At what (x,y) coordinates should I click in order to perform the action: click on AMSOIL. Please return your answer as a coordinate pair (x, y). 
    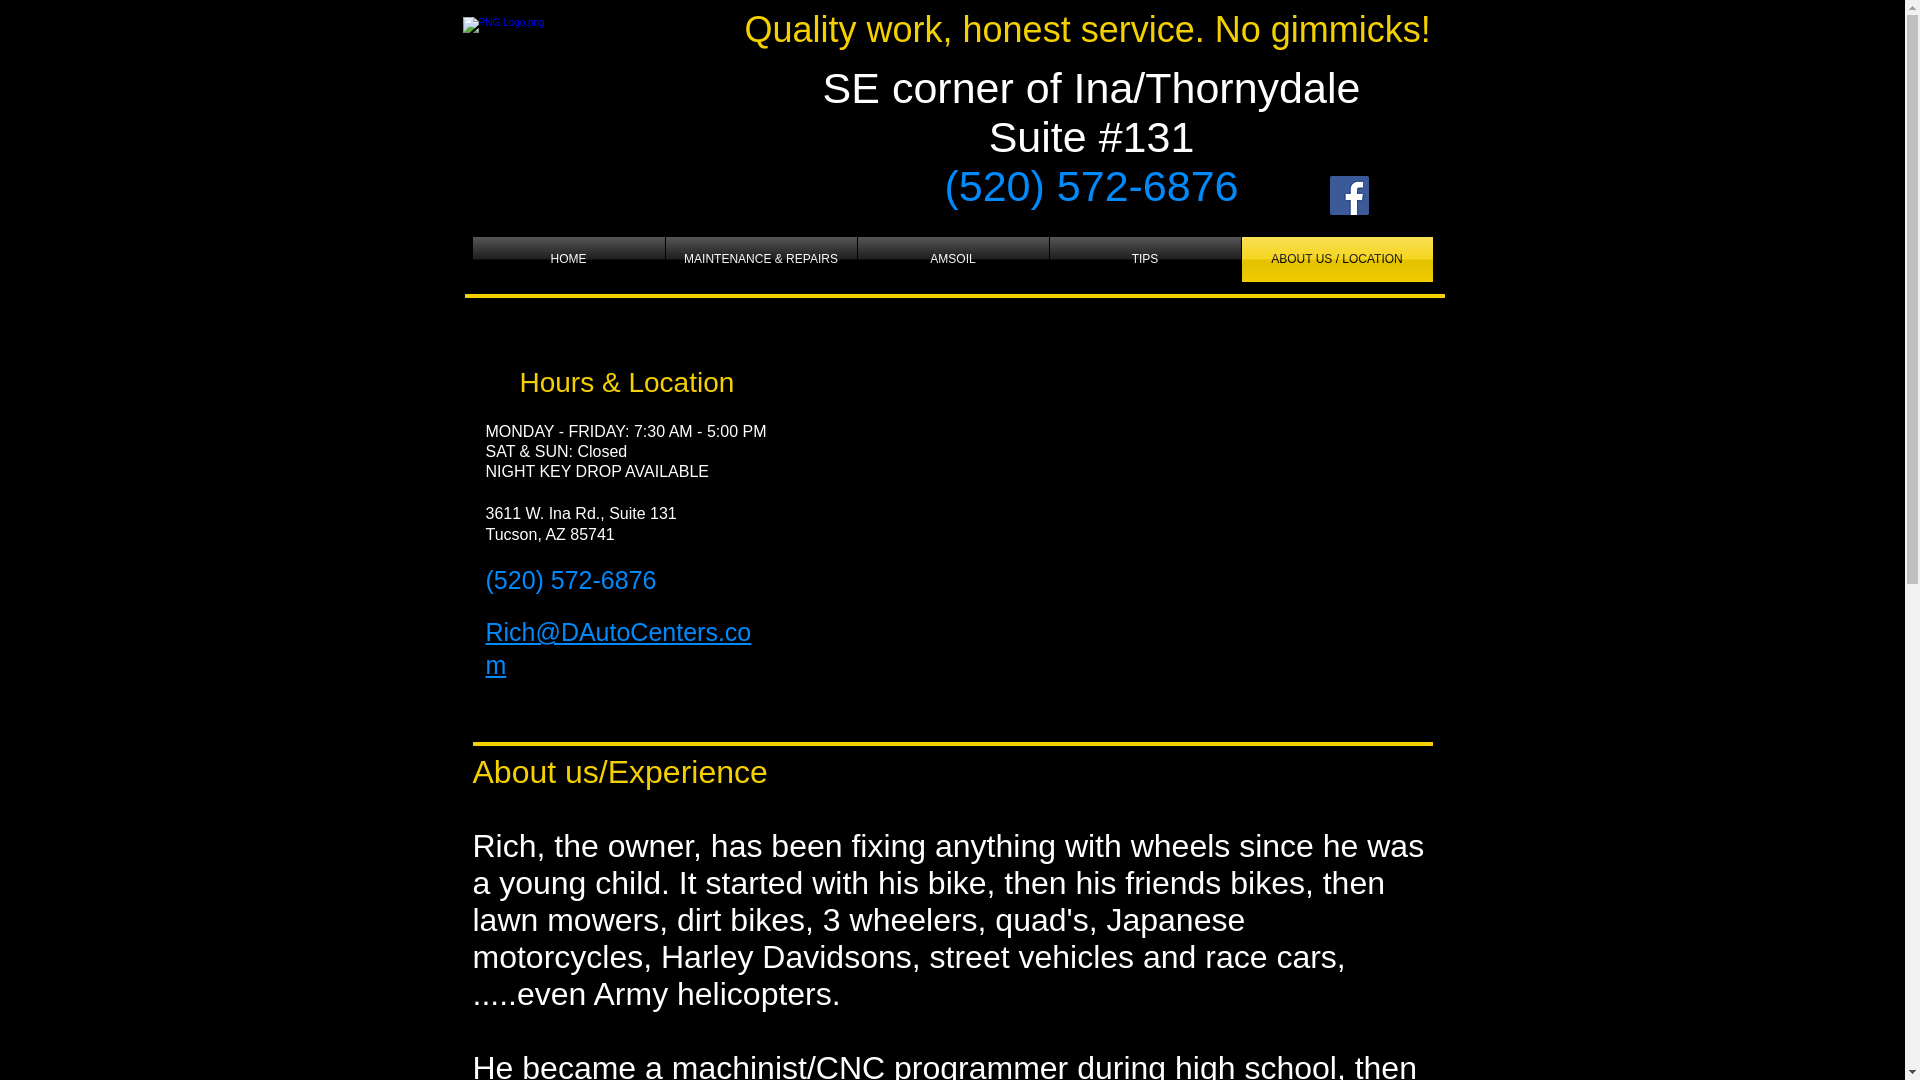
    Looking at the image, I should click on (953, 258).